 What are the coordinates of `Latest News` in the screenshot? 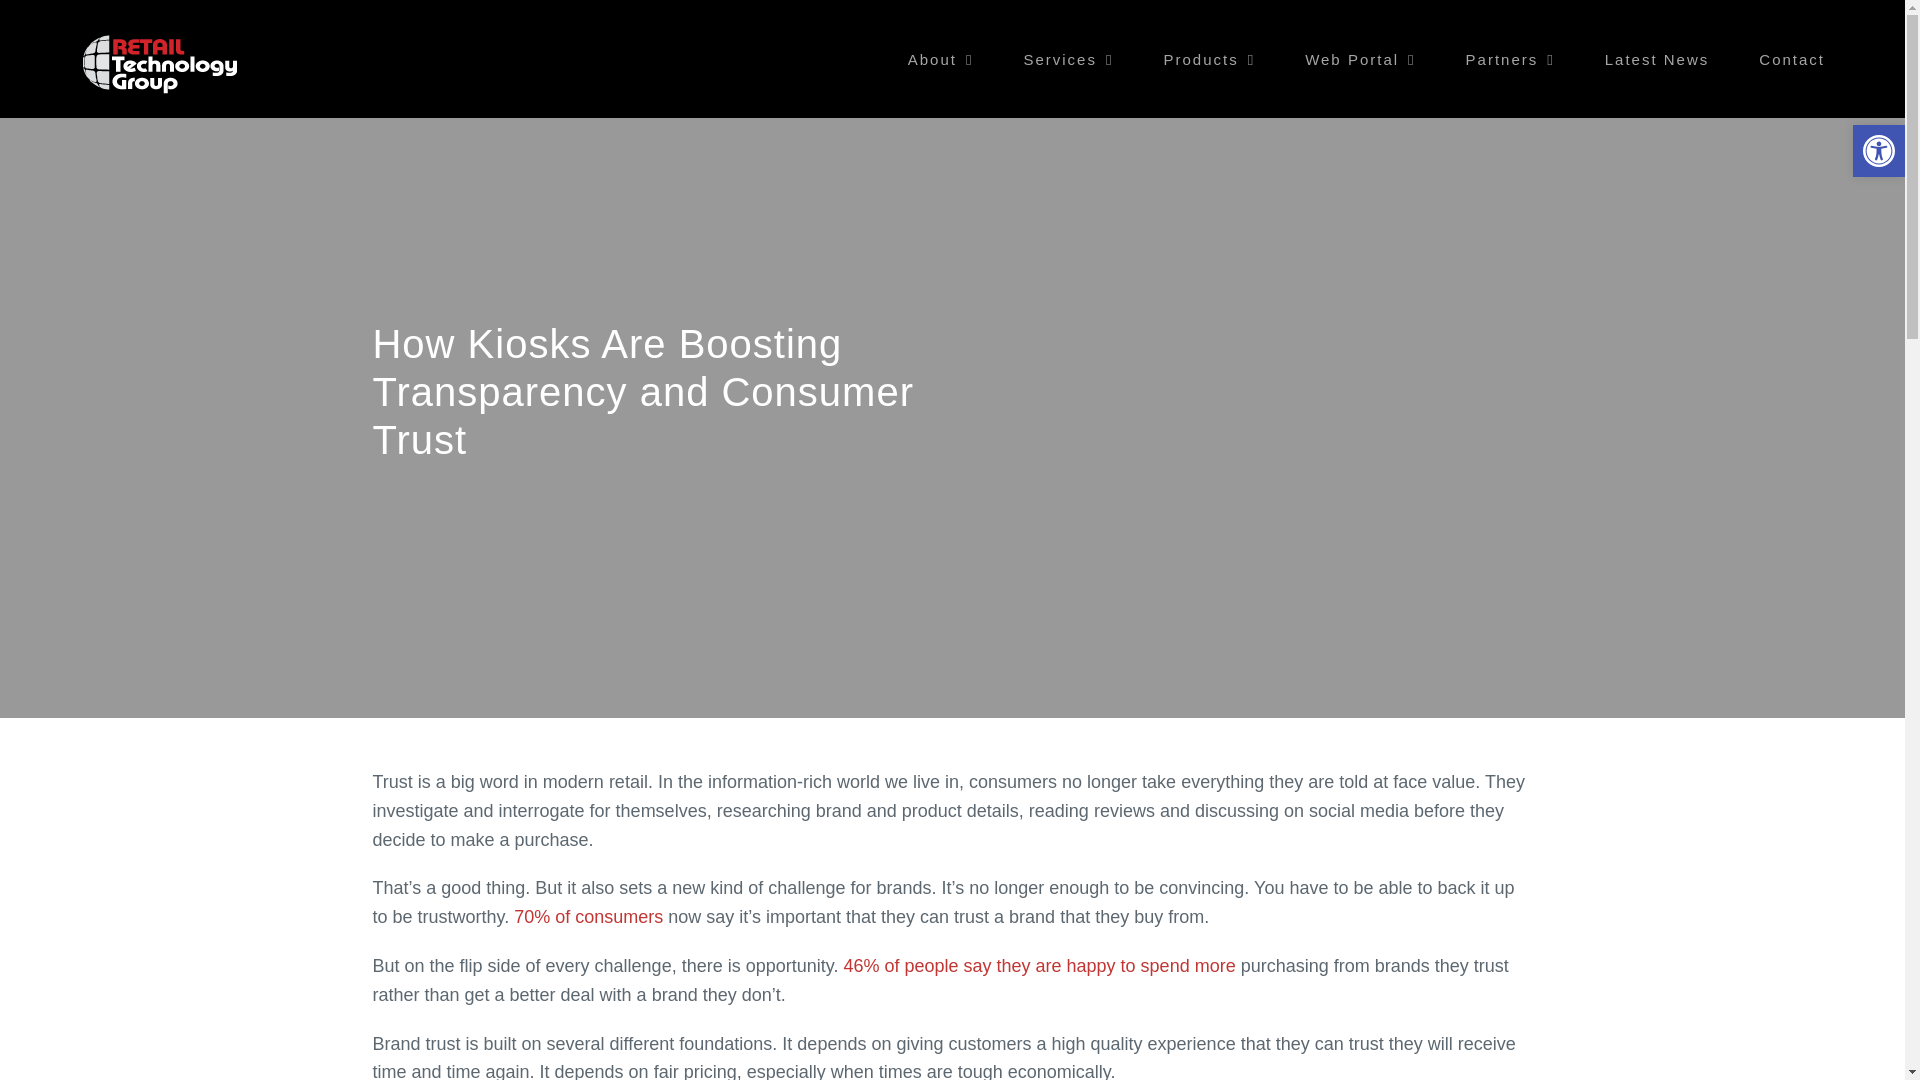 It's located at (1658, 58).